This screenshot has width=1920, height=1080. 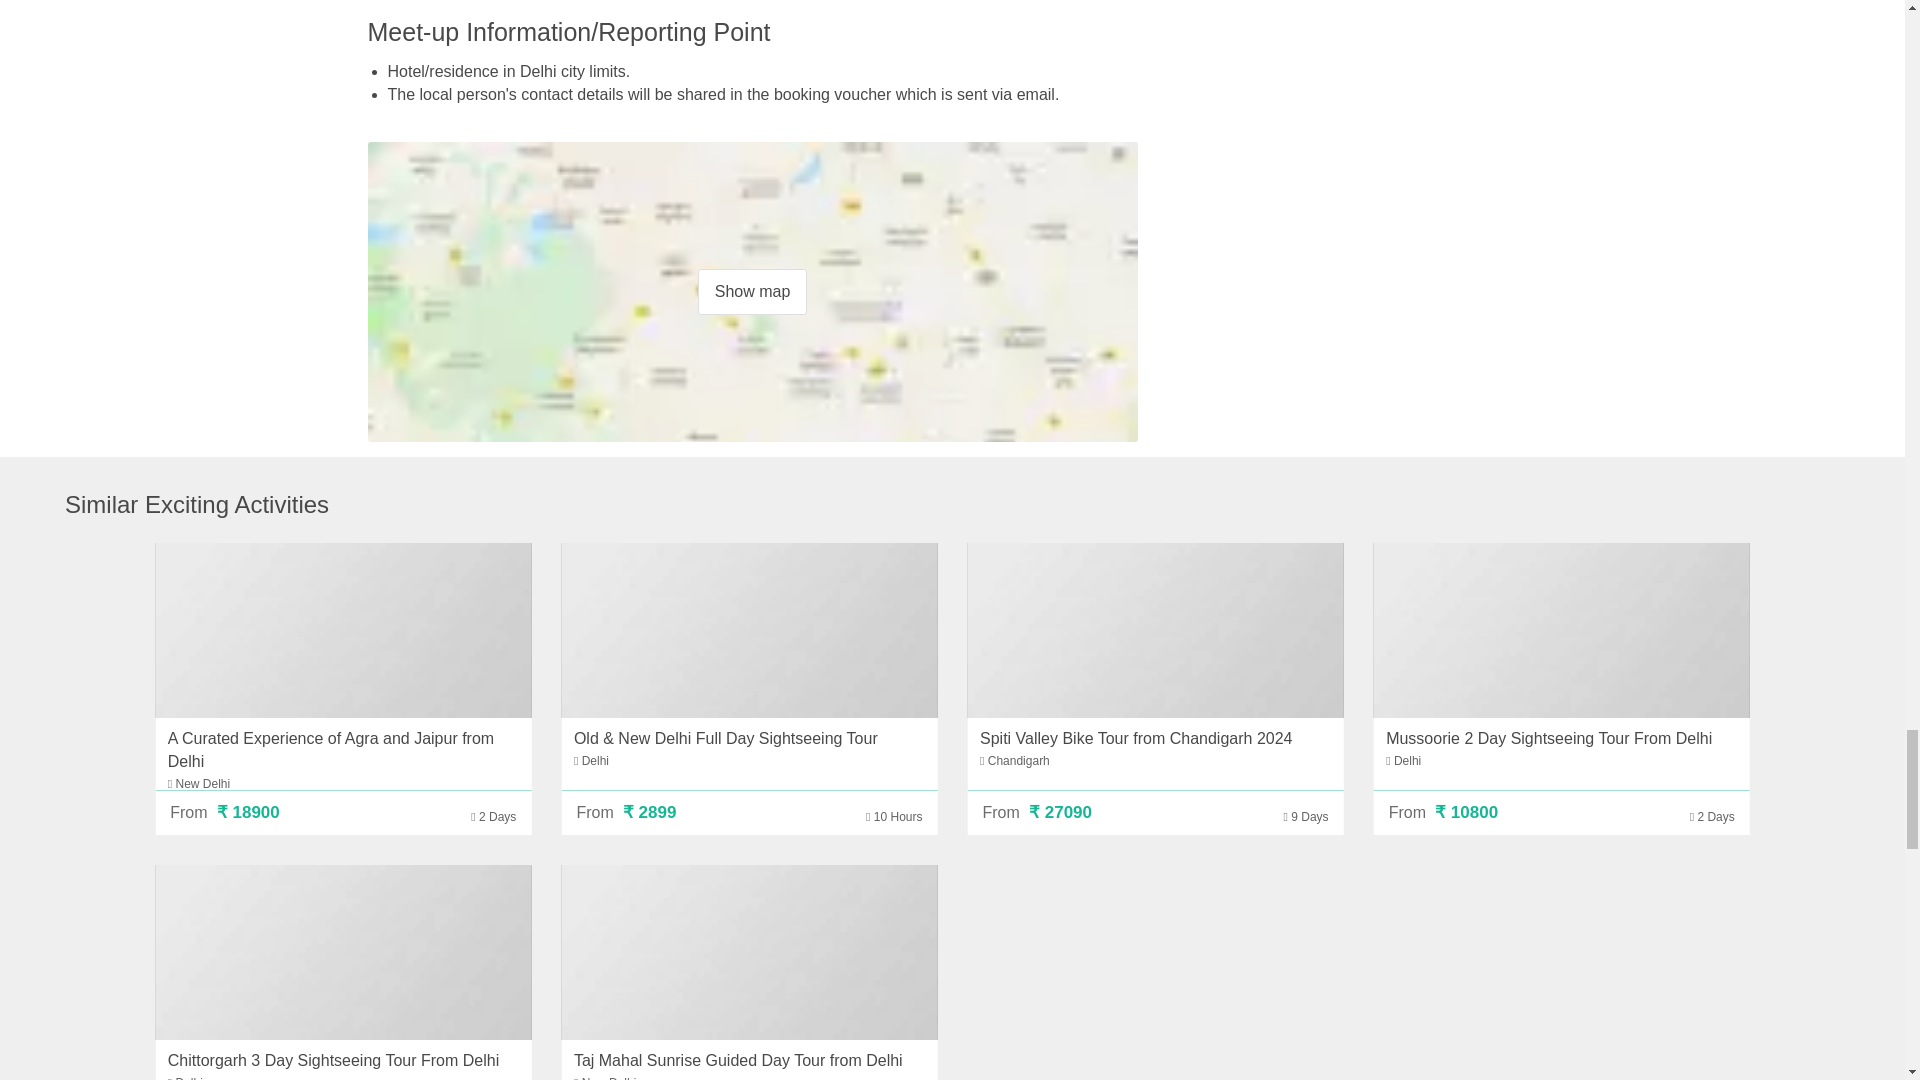 I want to click on Taj Mahal Sunrise Guided Day Tour from Delhi, so click(x=748, y=952).